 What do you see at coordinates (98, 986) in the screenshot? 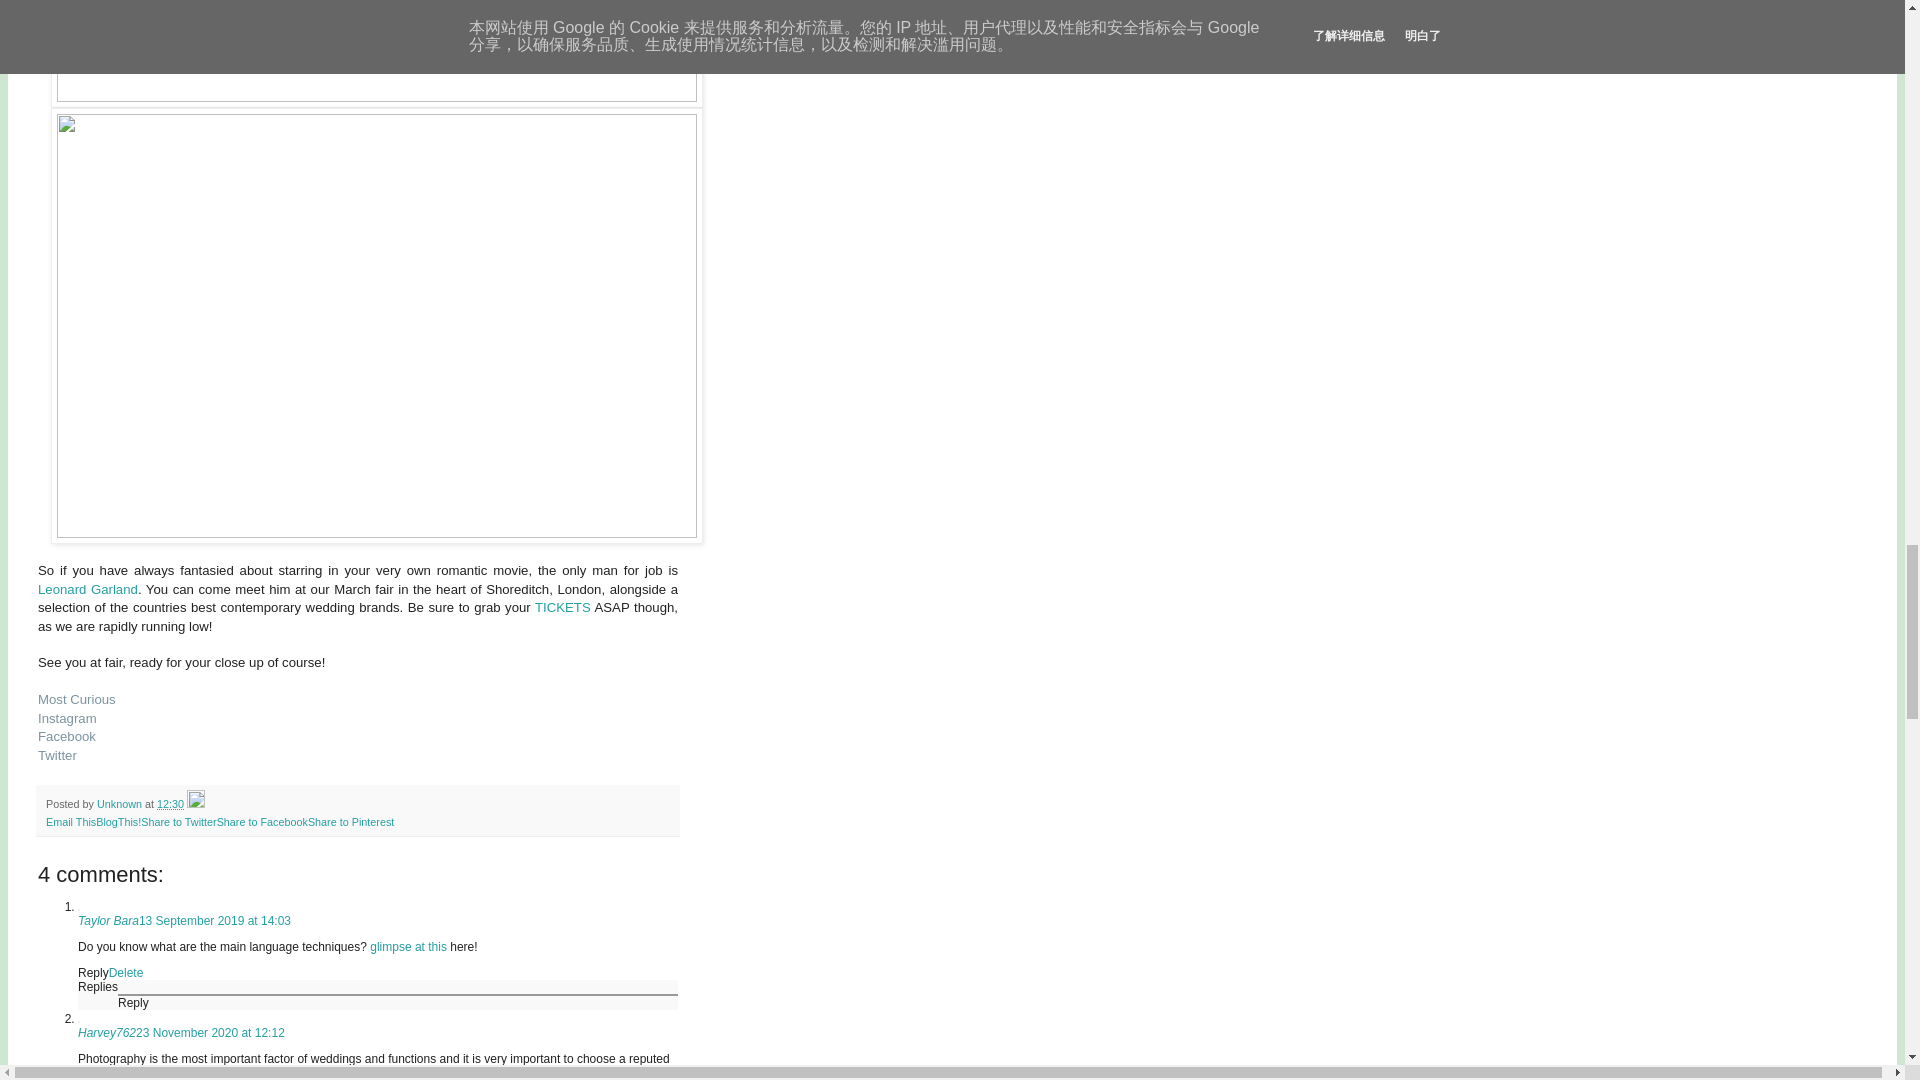
I see `Replies` at bounding box center [98, 986].